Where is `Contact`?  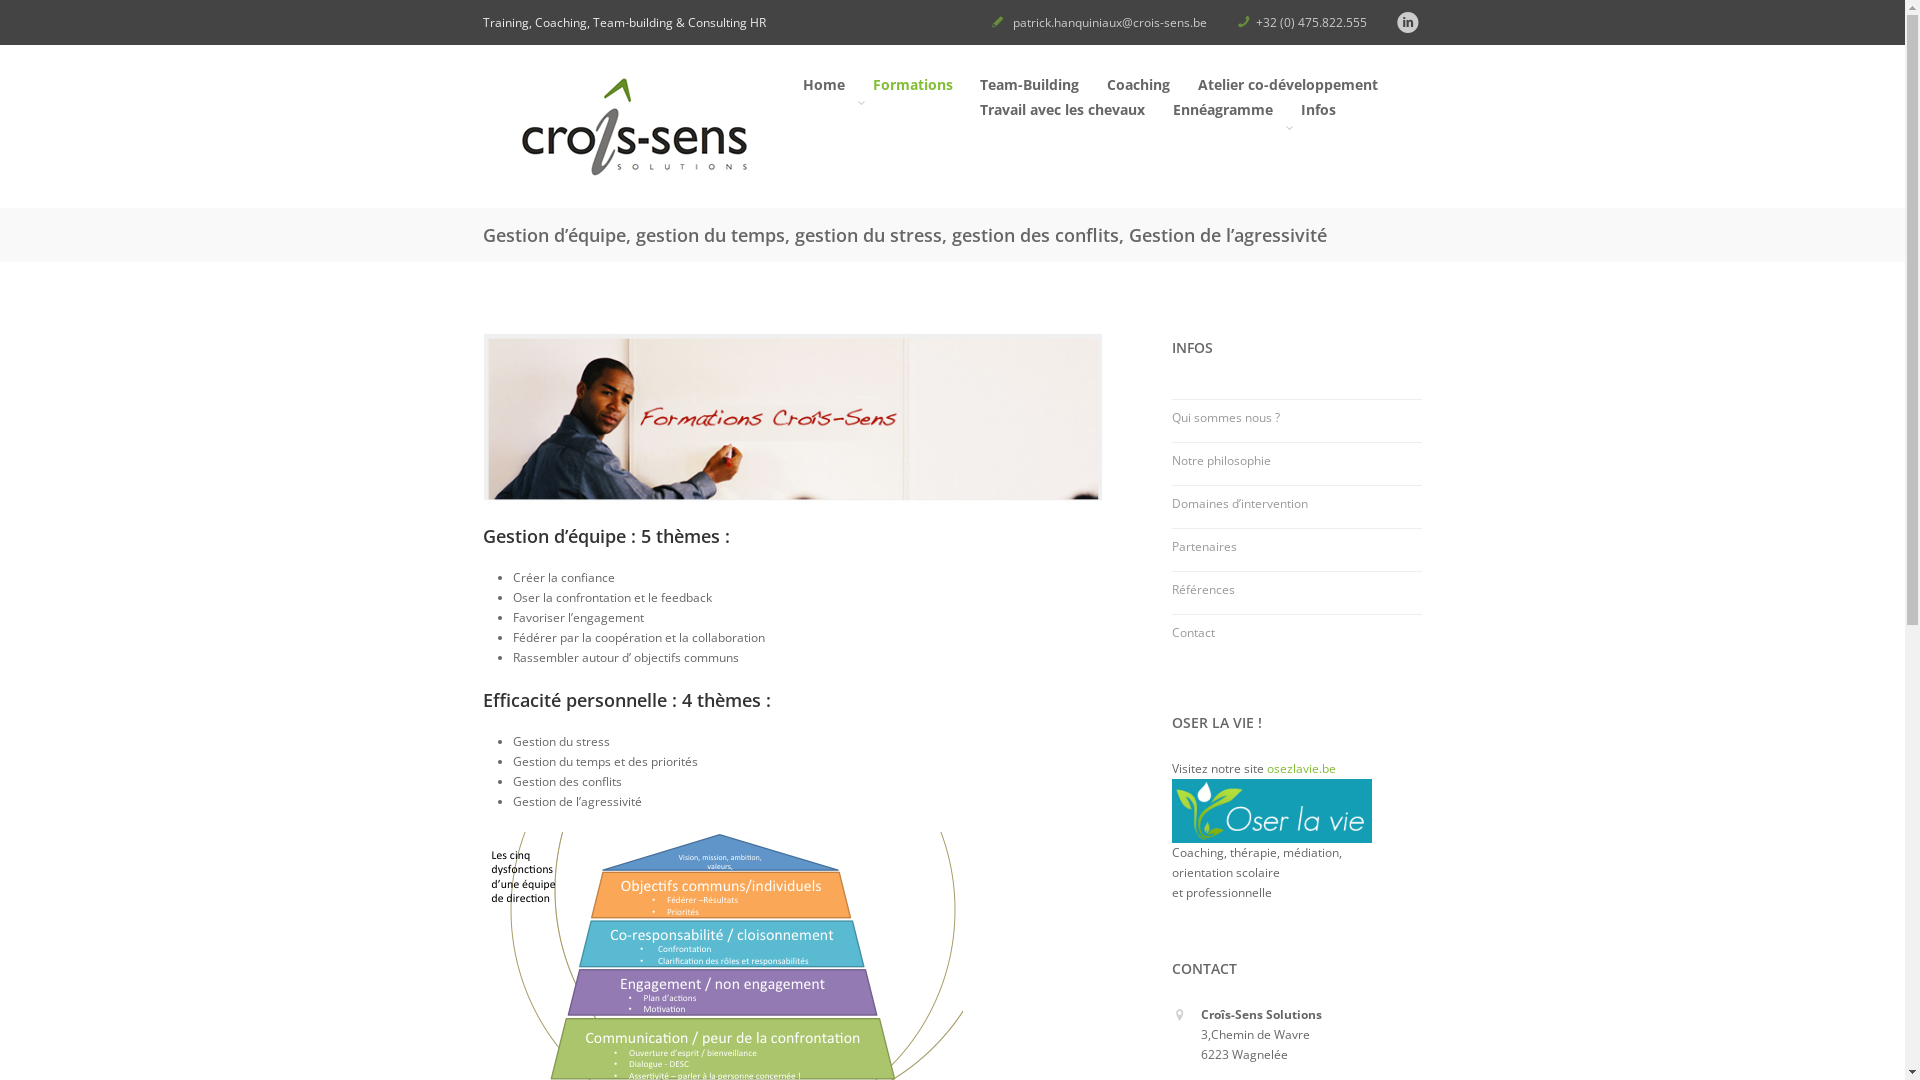 Contact is located at coordinates (1194, 632).